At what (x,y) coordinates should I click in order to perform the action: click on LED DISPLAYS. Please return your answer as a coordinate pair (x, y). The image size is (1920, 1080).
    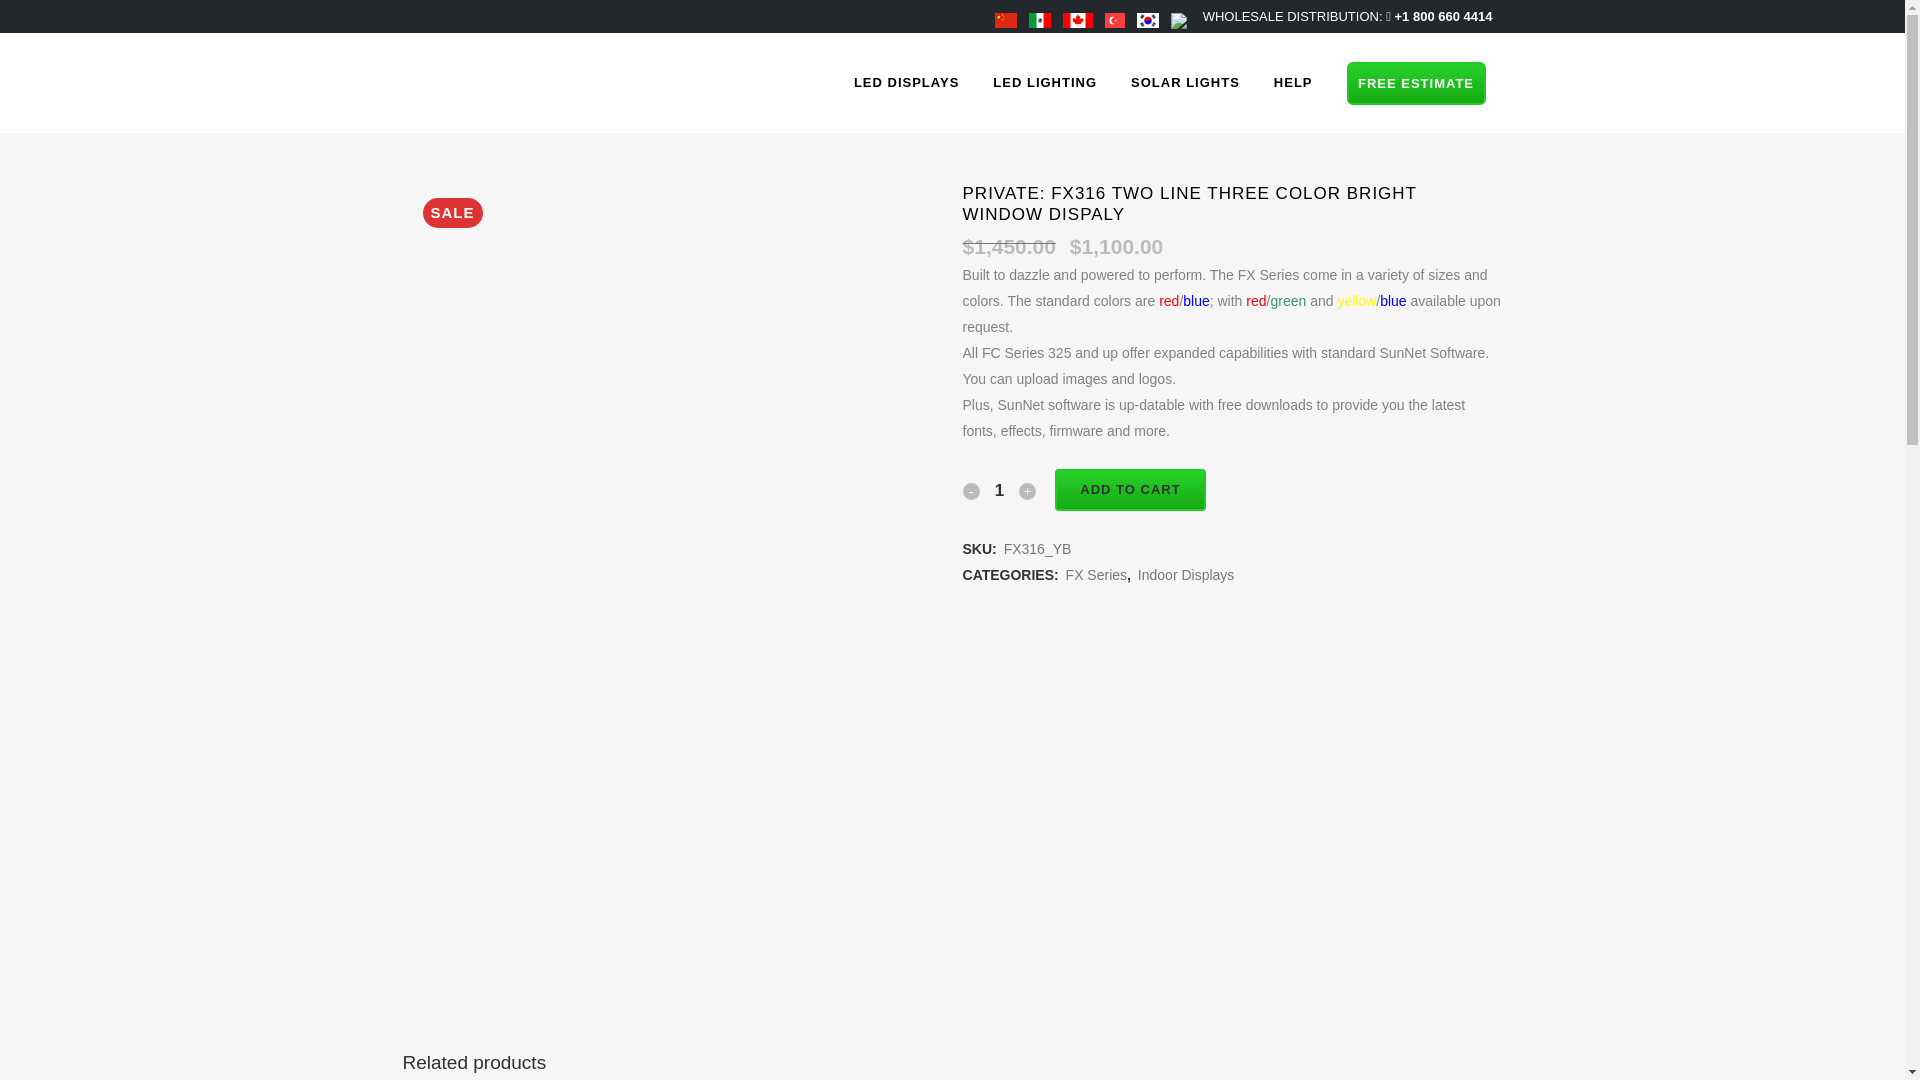
    Looking at the image, I should click on (906, 82).